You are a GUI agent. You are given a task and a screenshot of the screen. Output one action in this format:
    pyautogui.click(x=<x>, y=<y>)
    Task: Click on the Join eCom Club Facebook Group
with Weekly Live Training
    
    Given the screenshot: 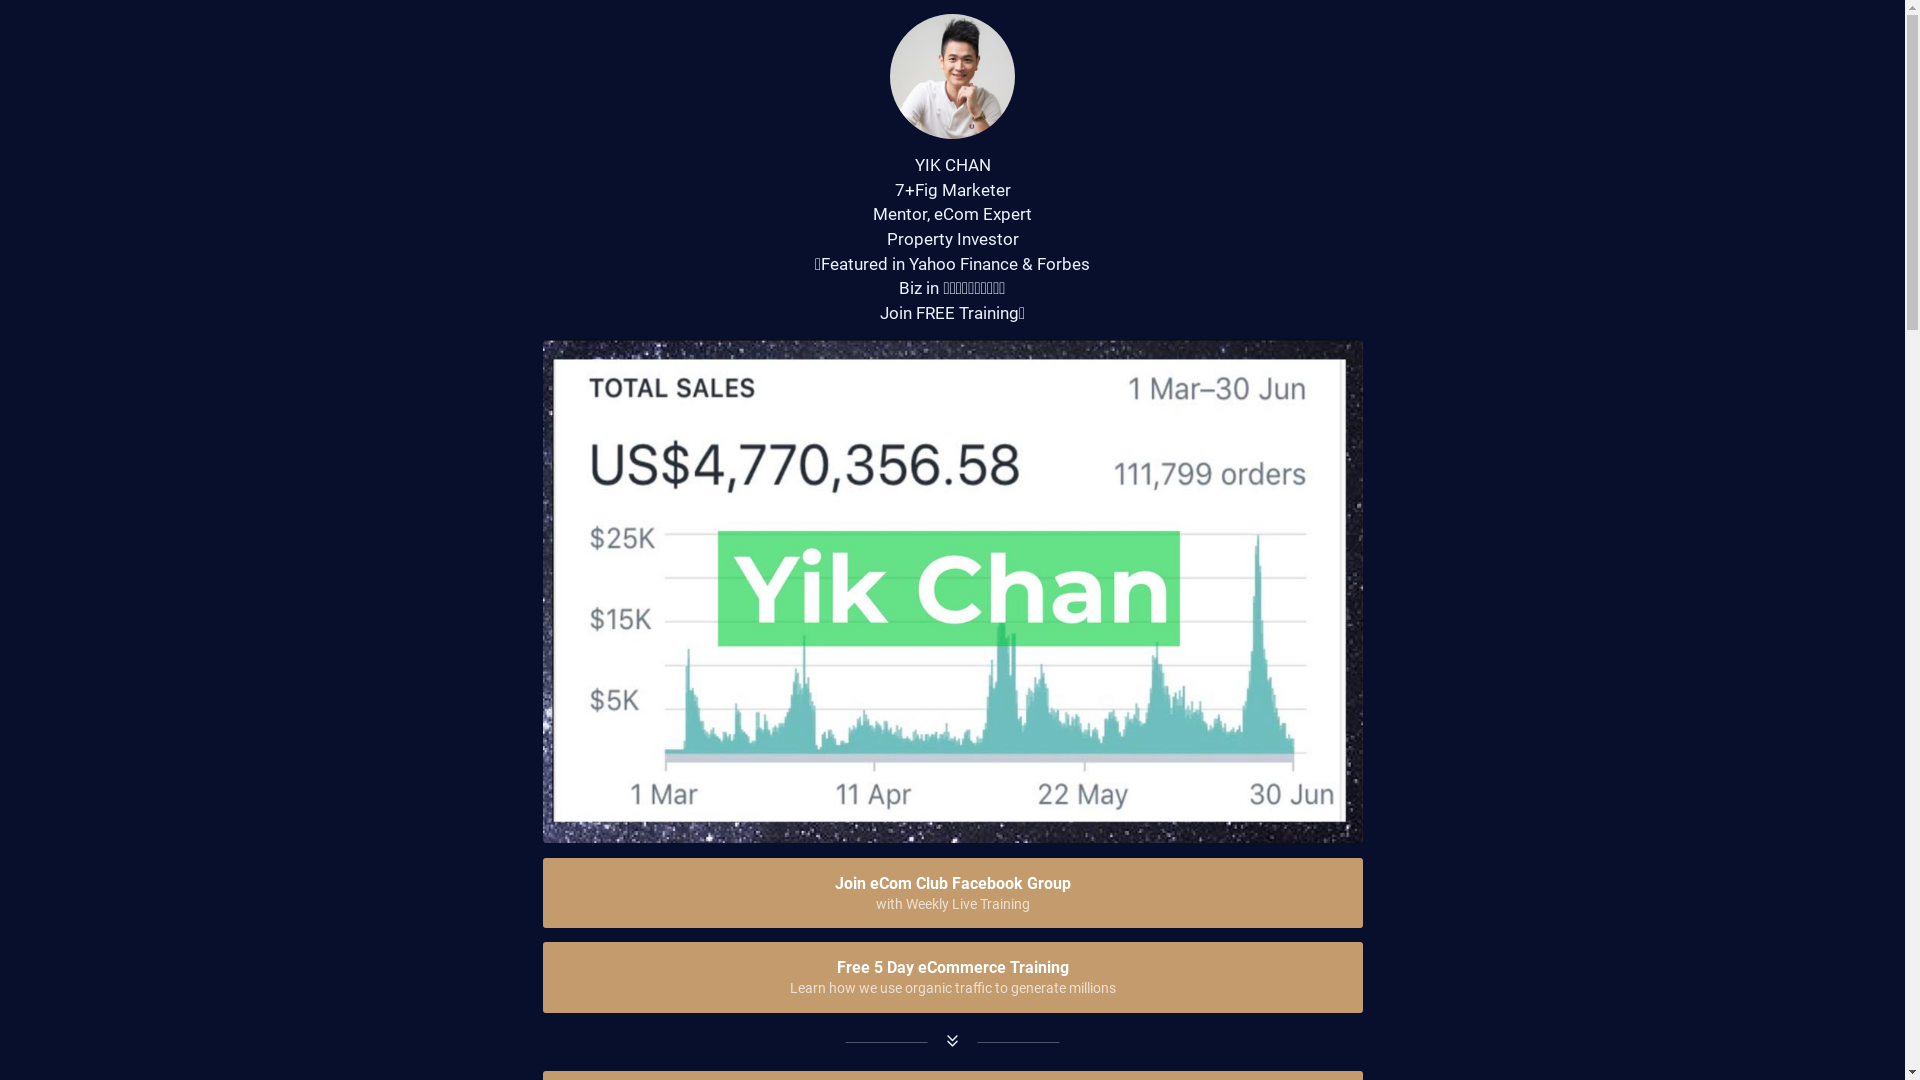 What is the action you would take?
    pyautogui.click(x=952, y=894)
    